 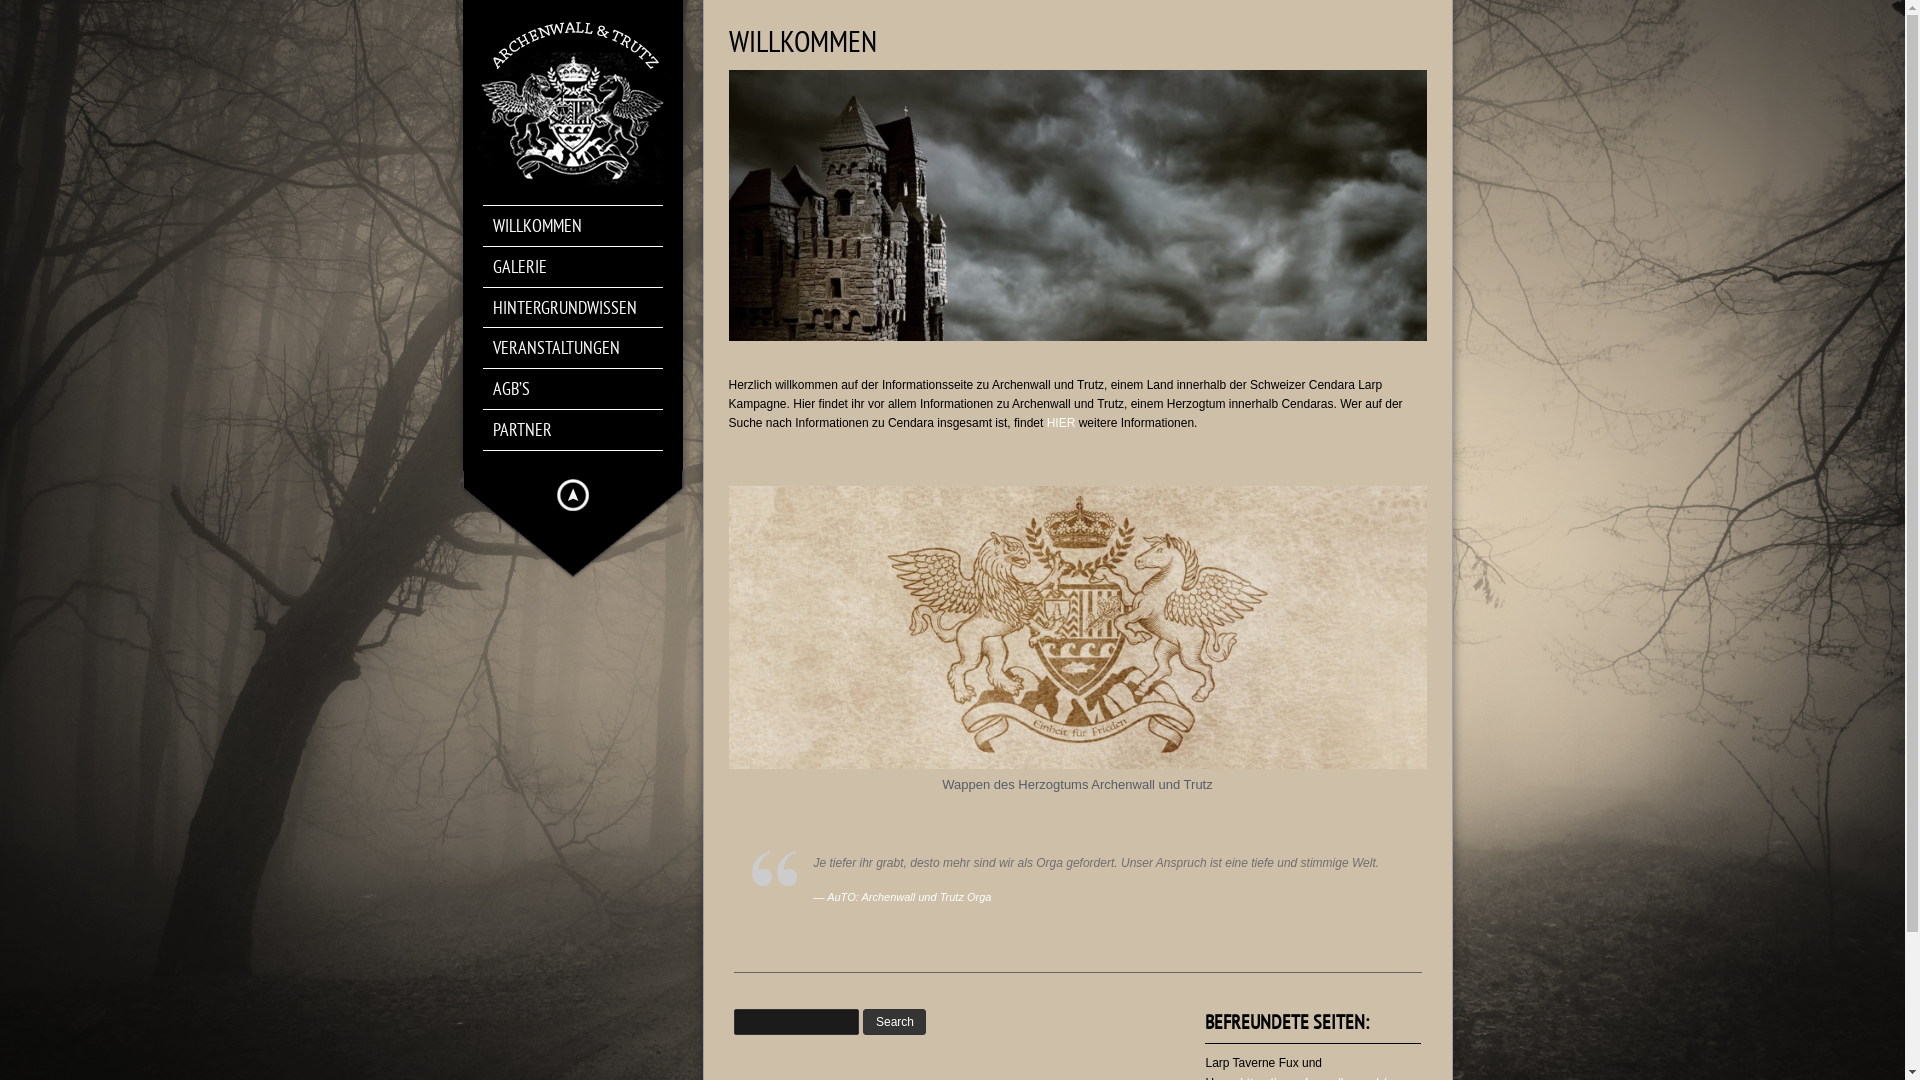 What do you see at coordinates (582, 308) in the screenshot?
I see `HINTERGRUNDWISSEN` at bounding box center [582, 308].